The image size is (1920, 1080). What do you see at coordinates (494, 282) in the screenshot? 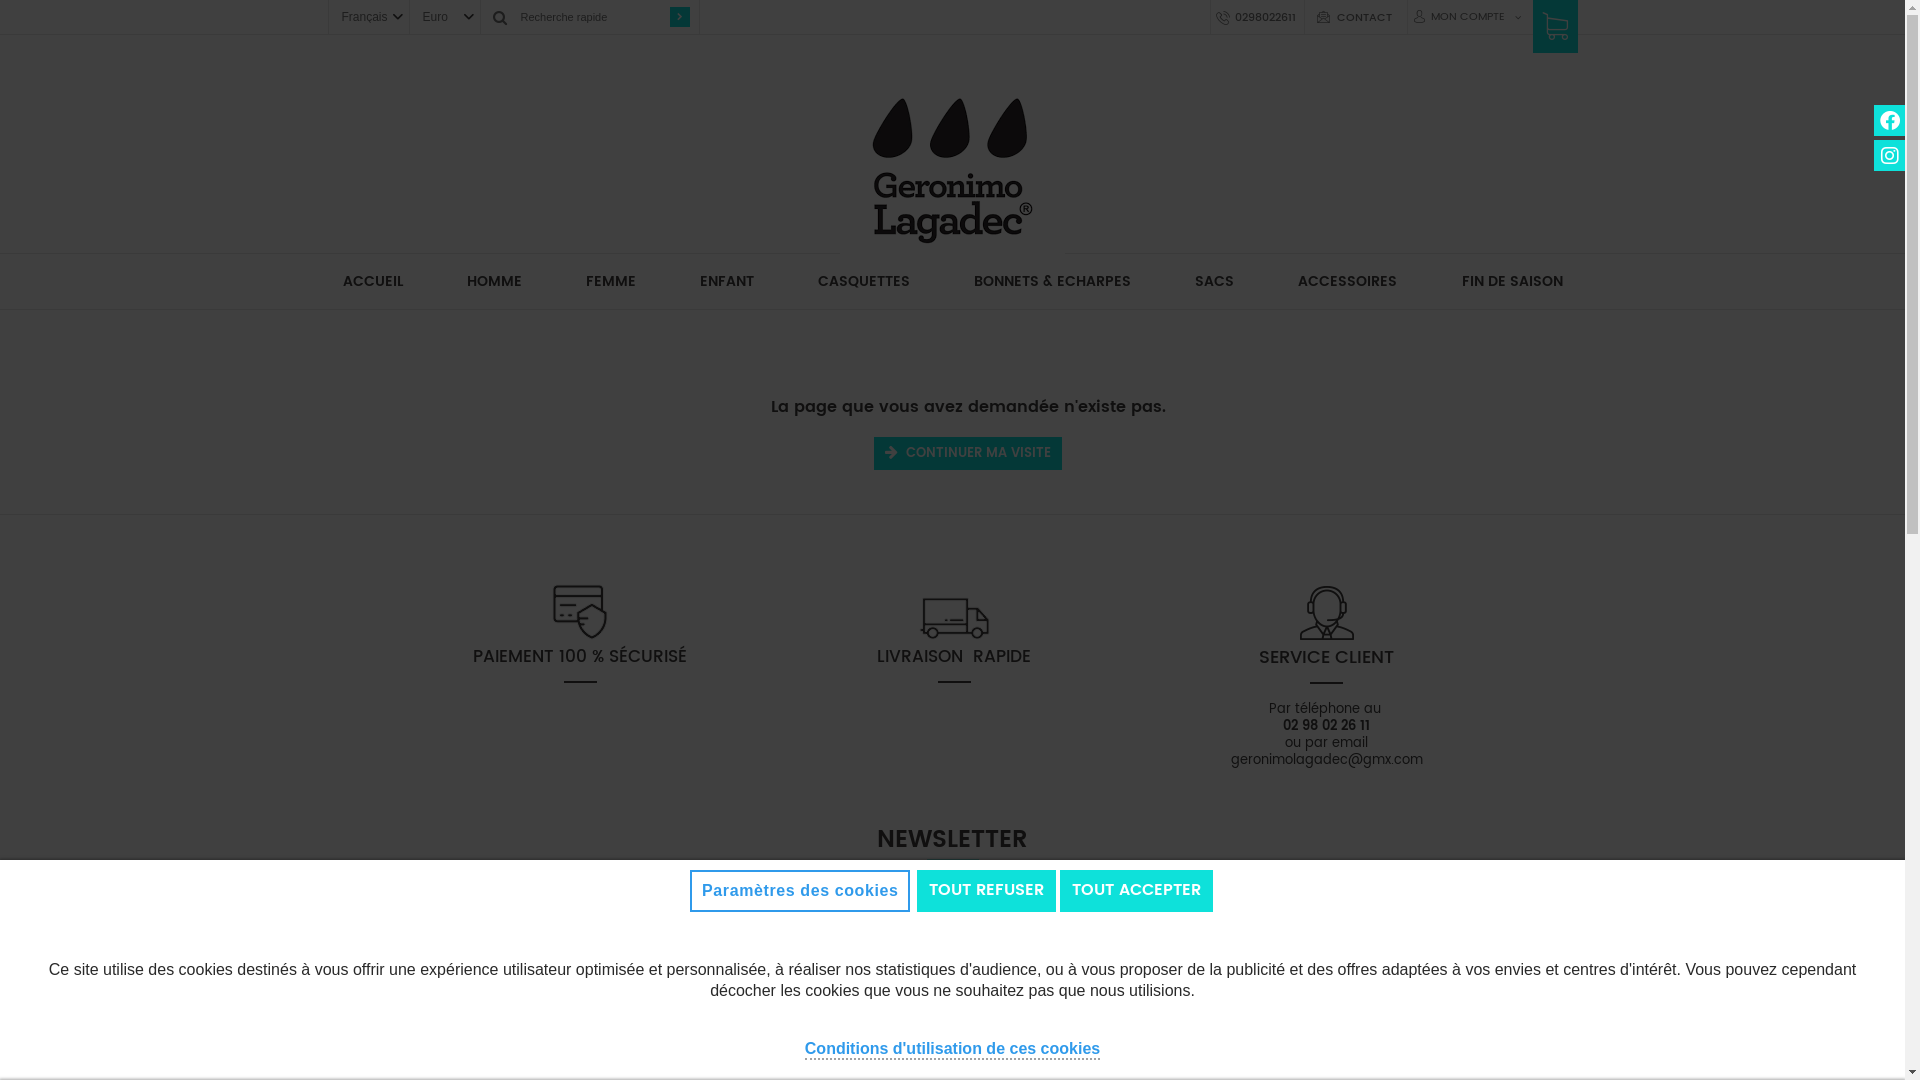
I see `HOMME` at bounding box center [494, 282].